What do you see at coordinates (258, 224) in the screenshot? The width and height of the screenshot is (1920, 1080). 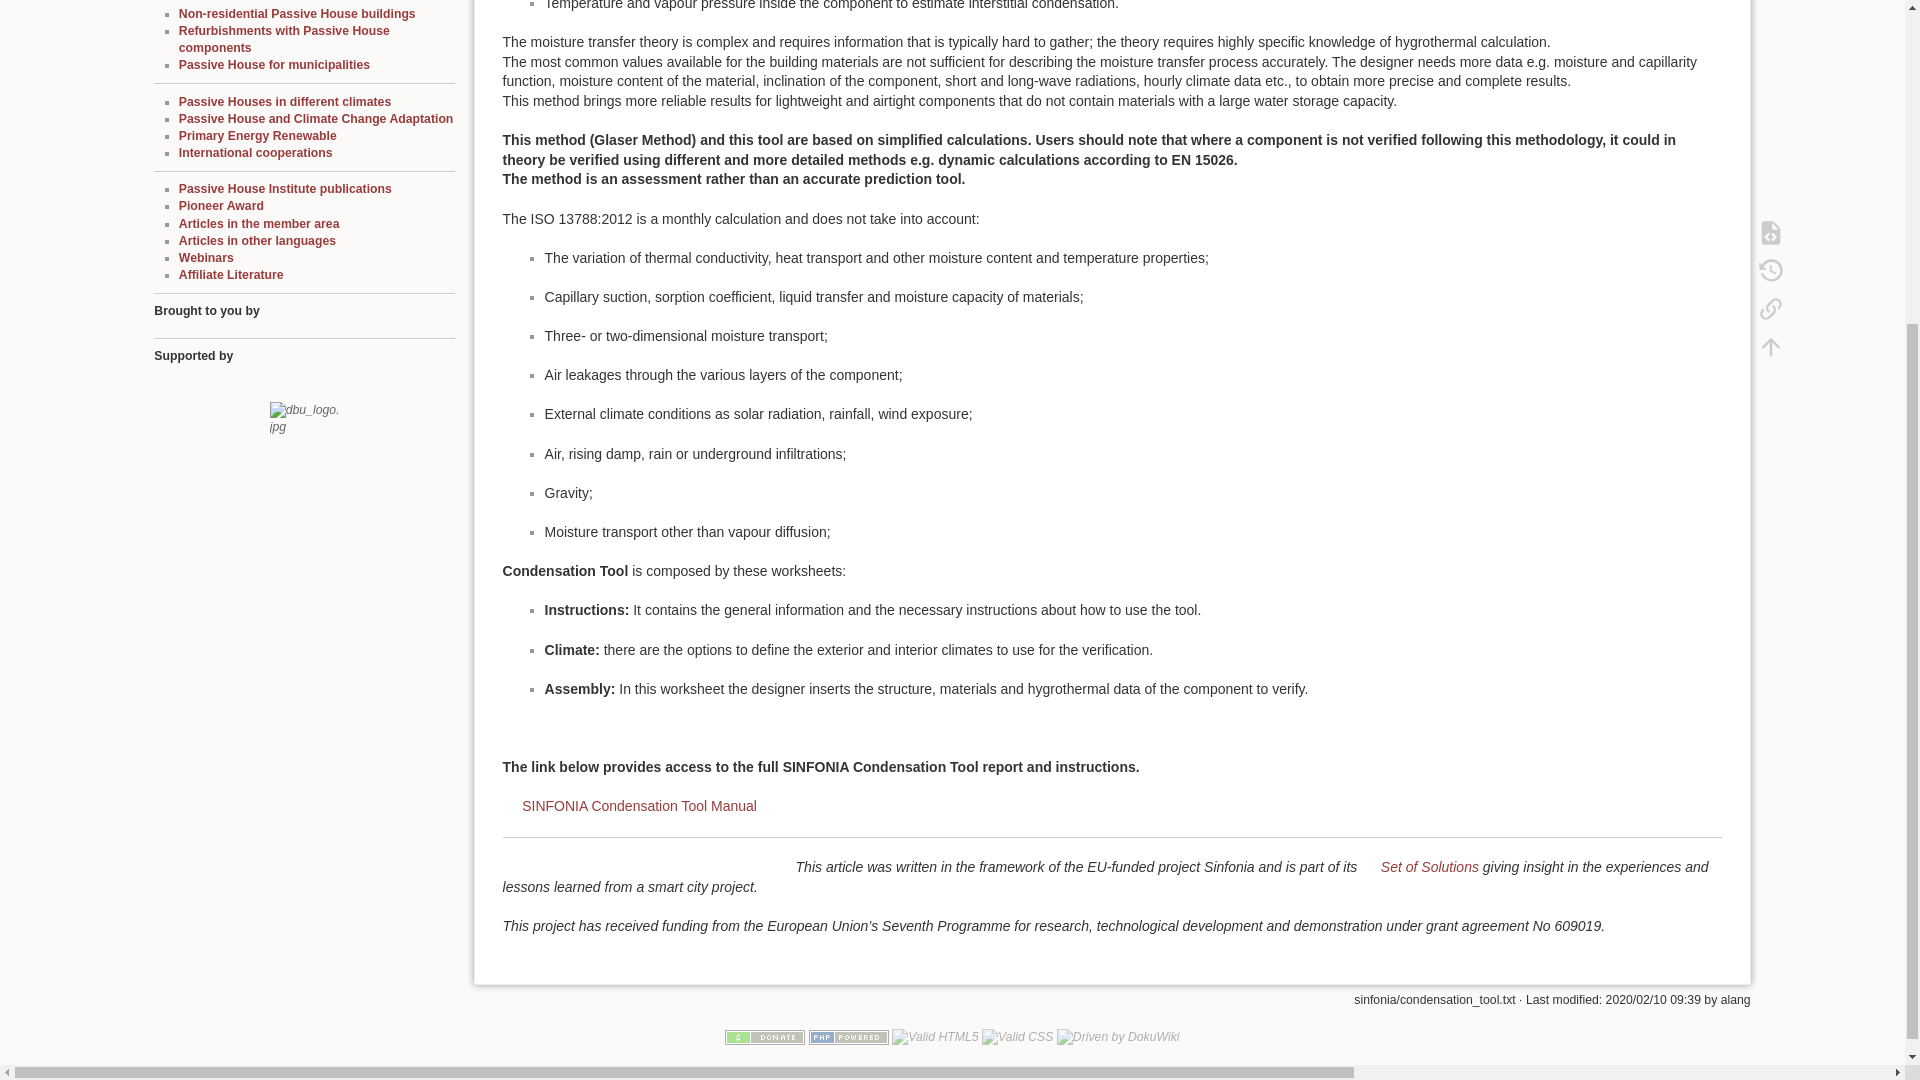 I see `Articles in the member area` at bounding box center [258, 224].